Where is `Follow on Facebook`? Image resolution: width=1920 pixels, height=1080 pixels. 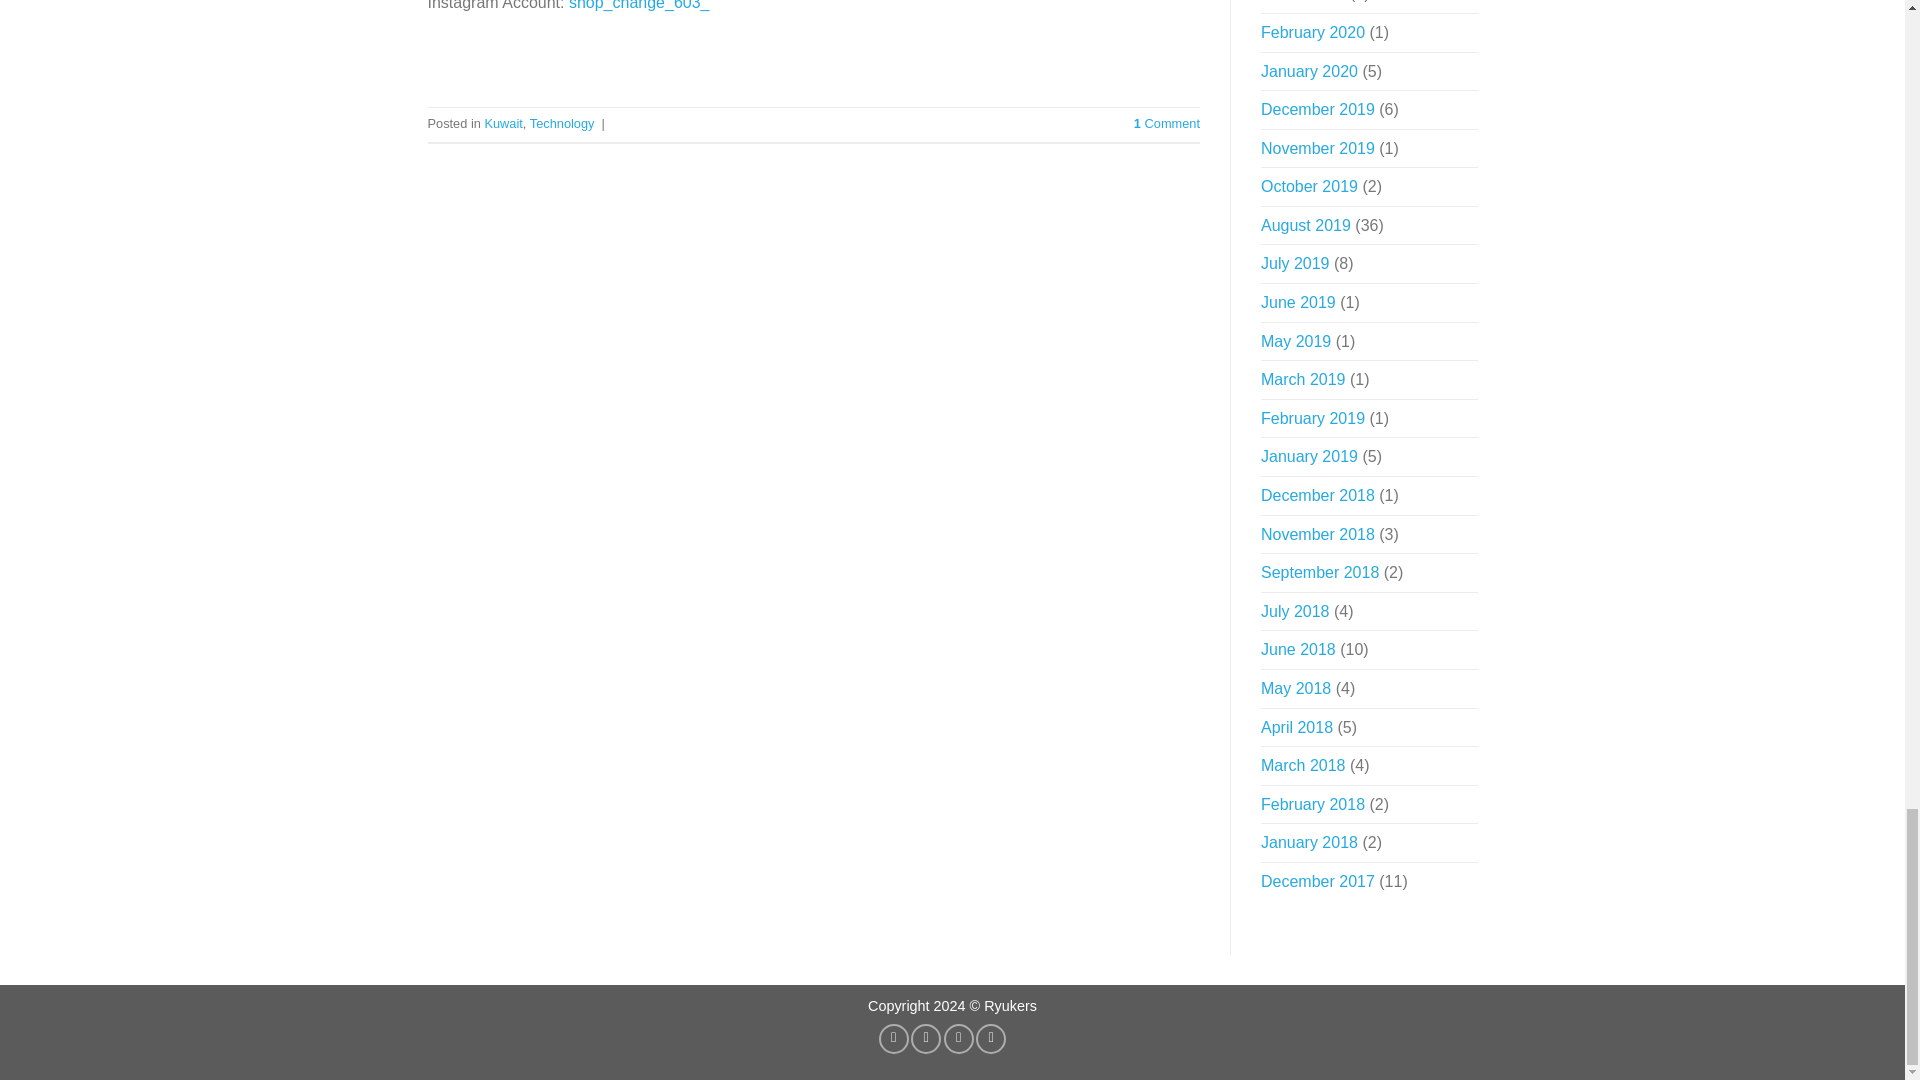
Follow on Facebook is located at coordinates (894, 1038).